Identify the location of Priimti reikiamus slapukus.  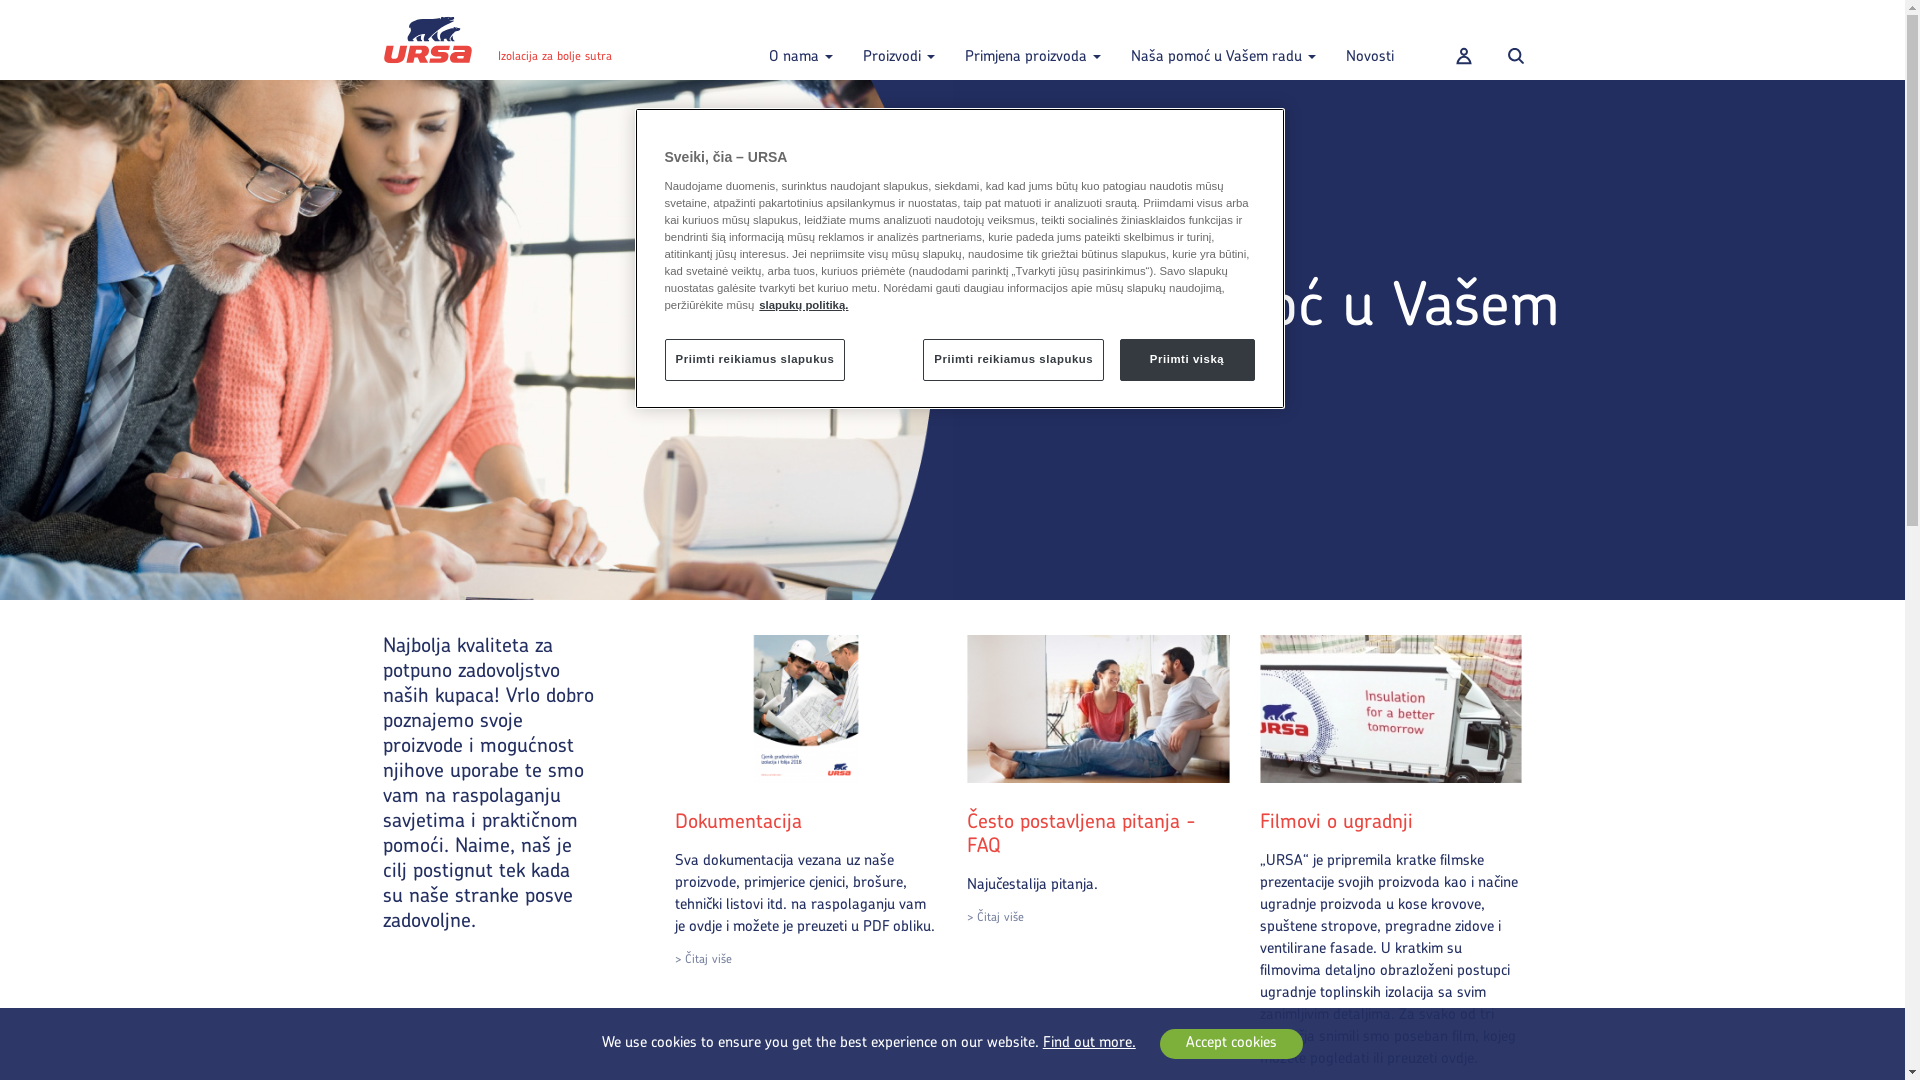
(1014, 360).